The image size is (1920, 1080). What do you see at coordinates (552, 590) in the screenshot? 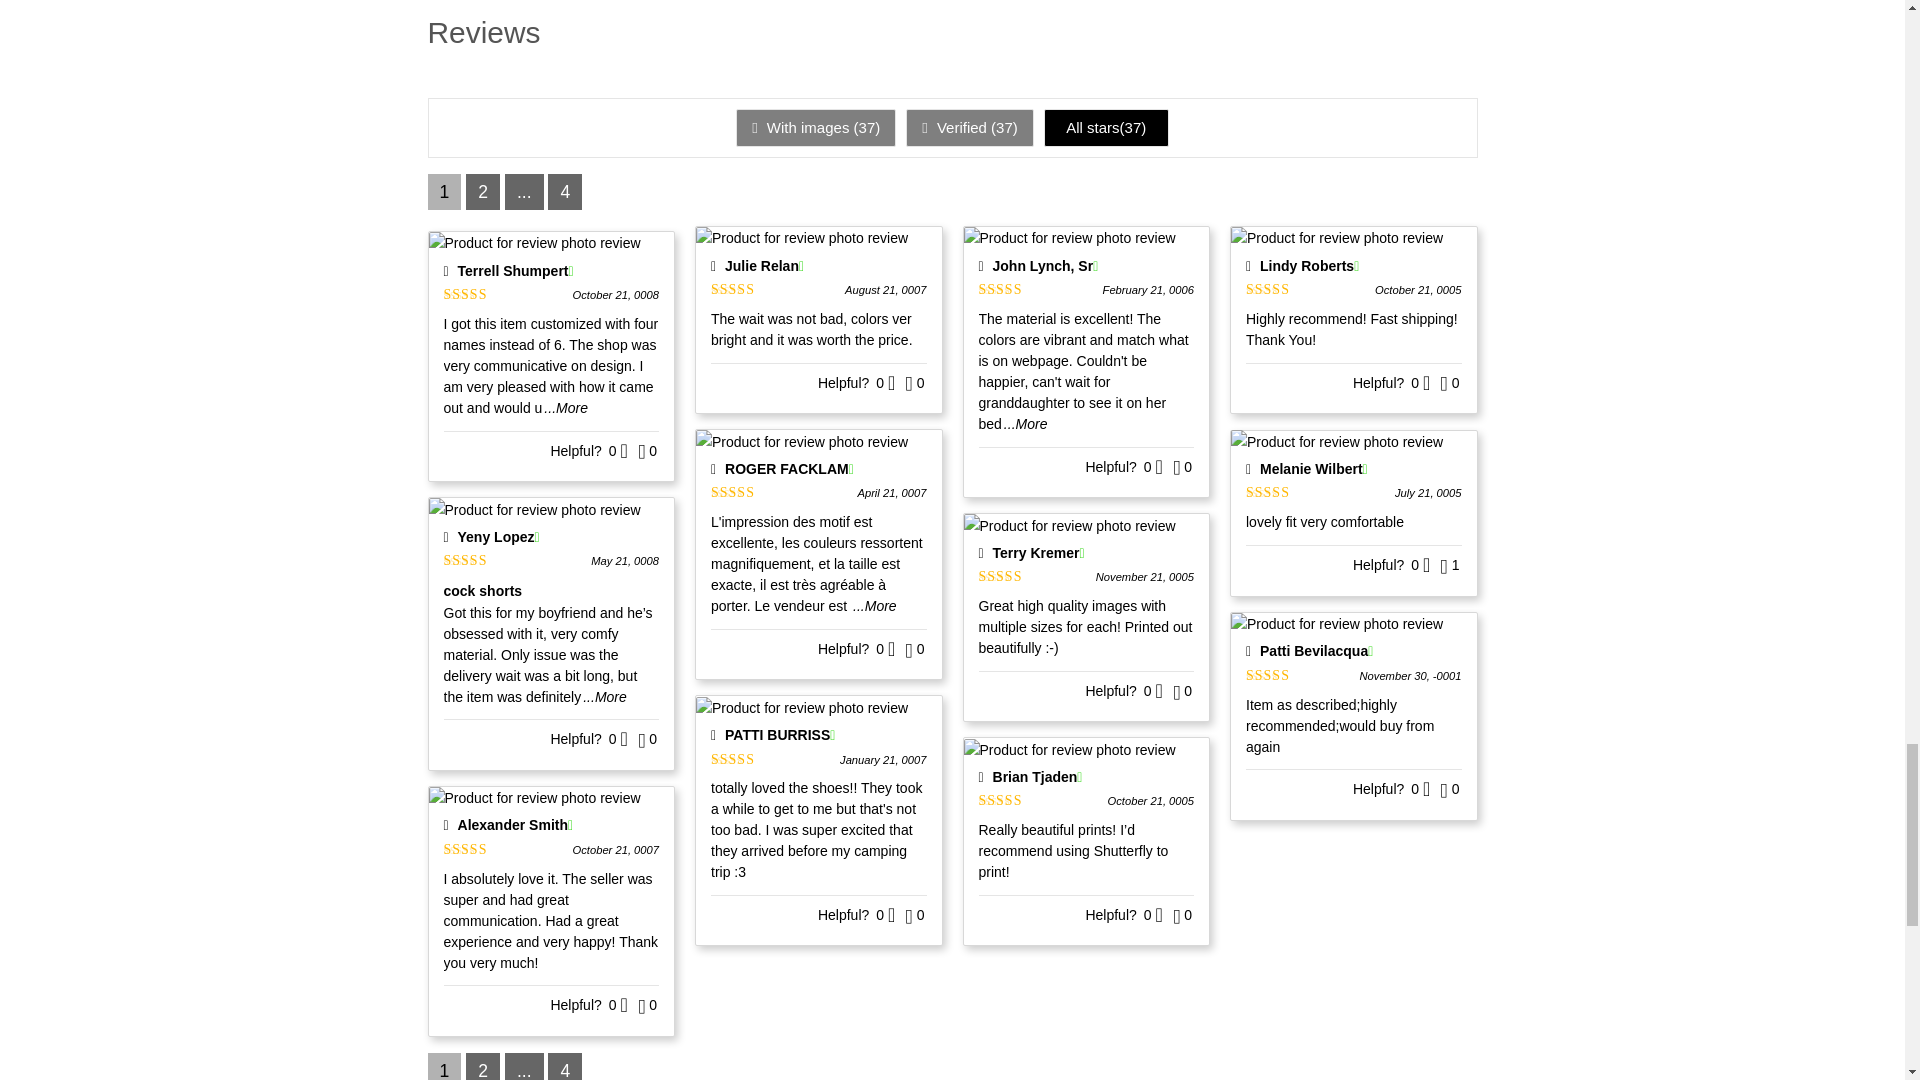
I see `cock shorts` at bounding box center [552, 590].